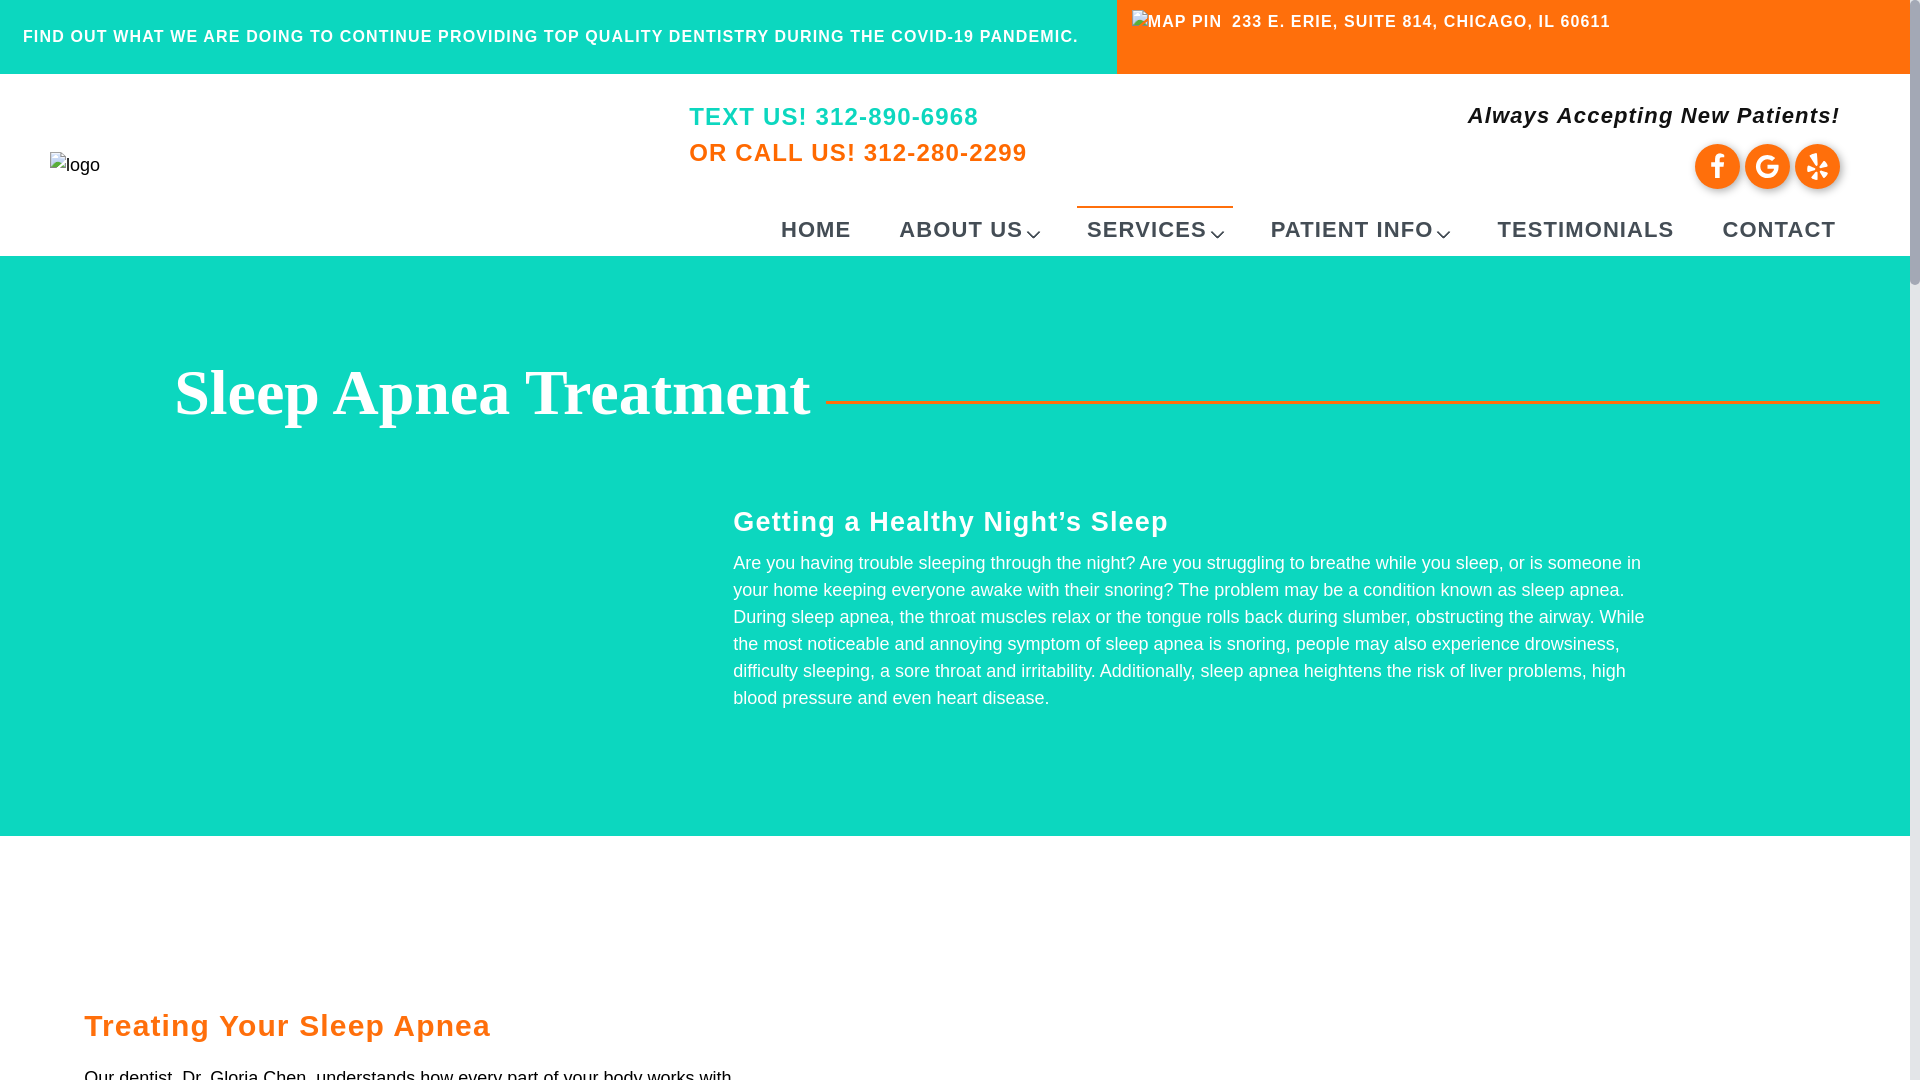  I want to click on Facebook icon, so click(1717, 166).